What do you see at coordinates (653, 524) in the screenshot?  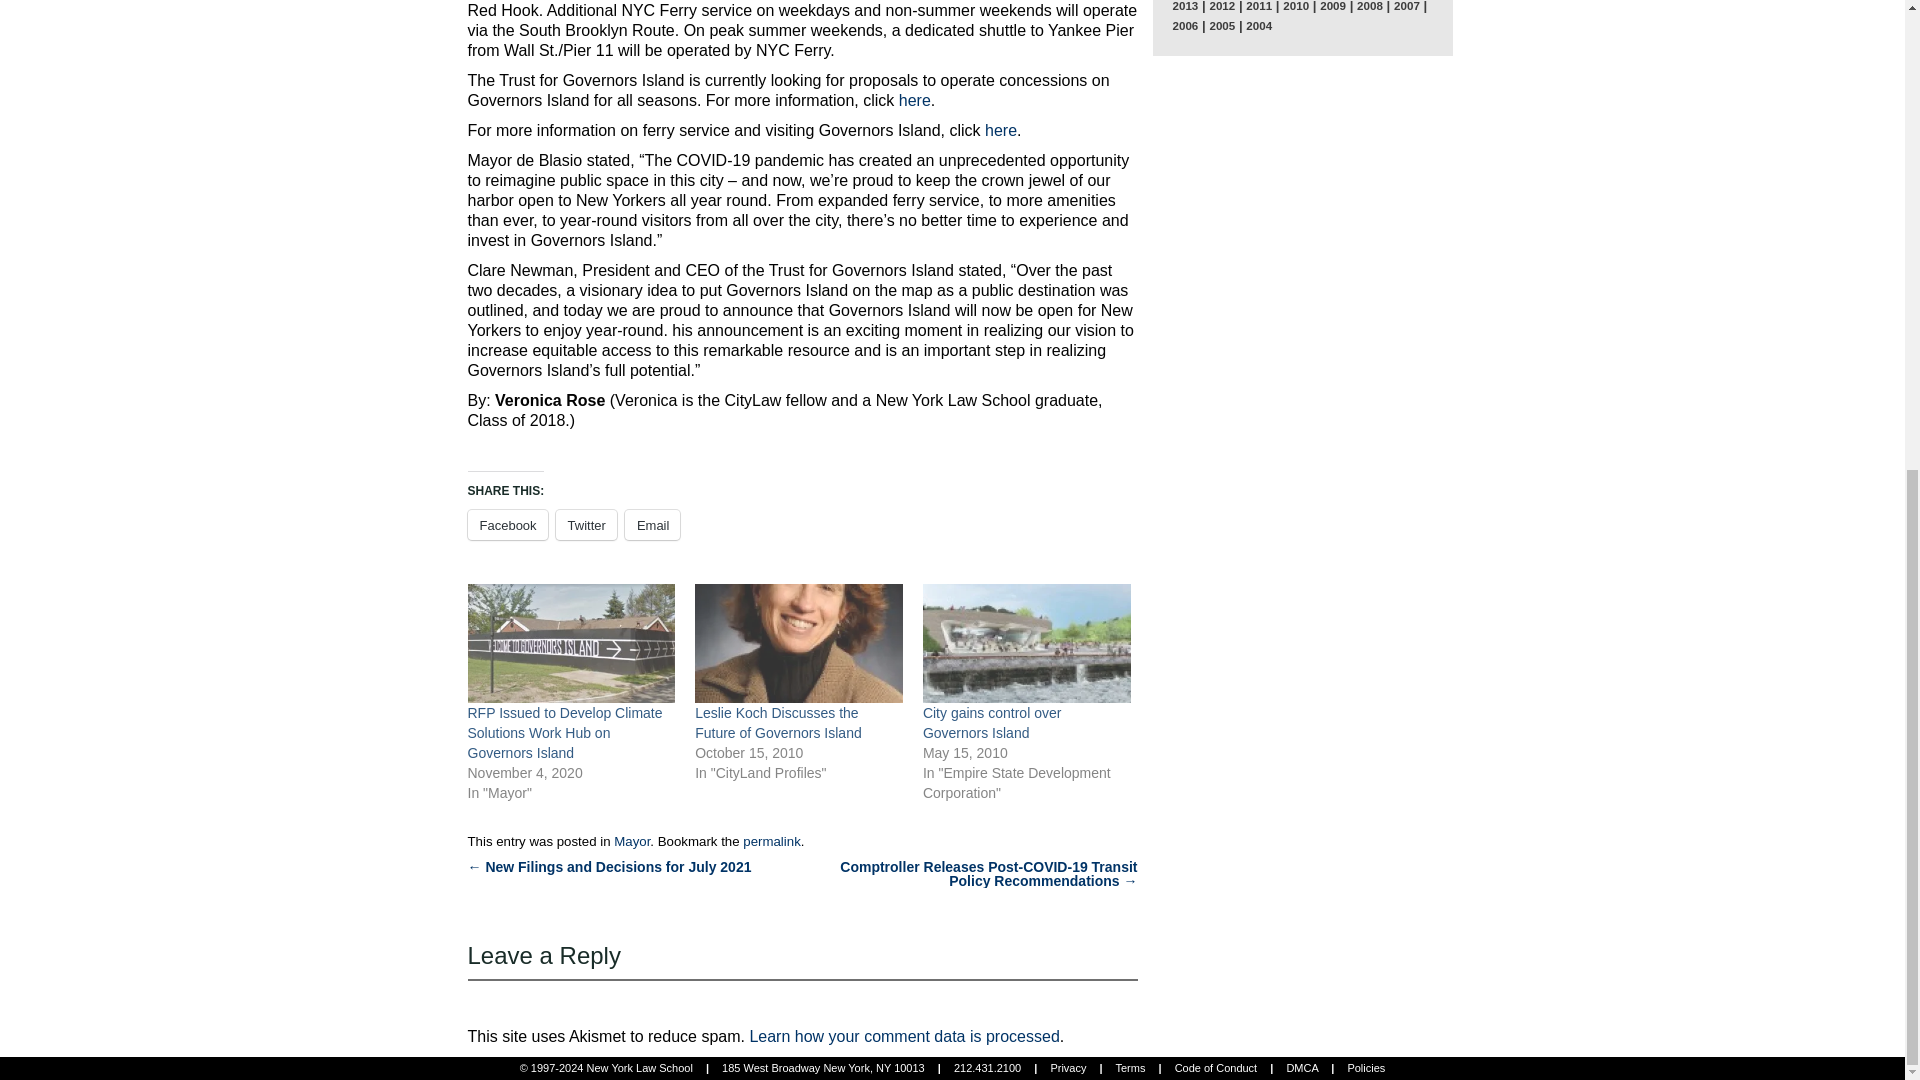 I see `Click to email a link to a friend` at bounding box center [653, 524].